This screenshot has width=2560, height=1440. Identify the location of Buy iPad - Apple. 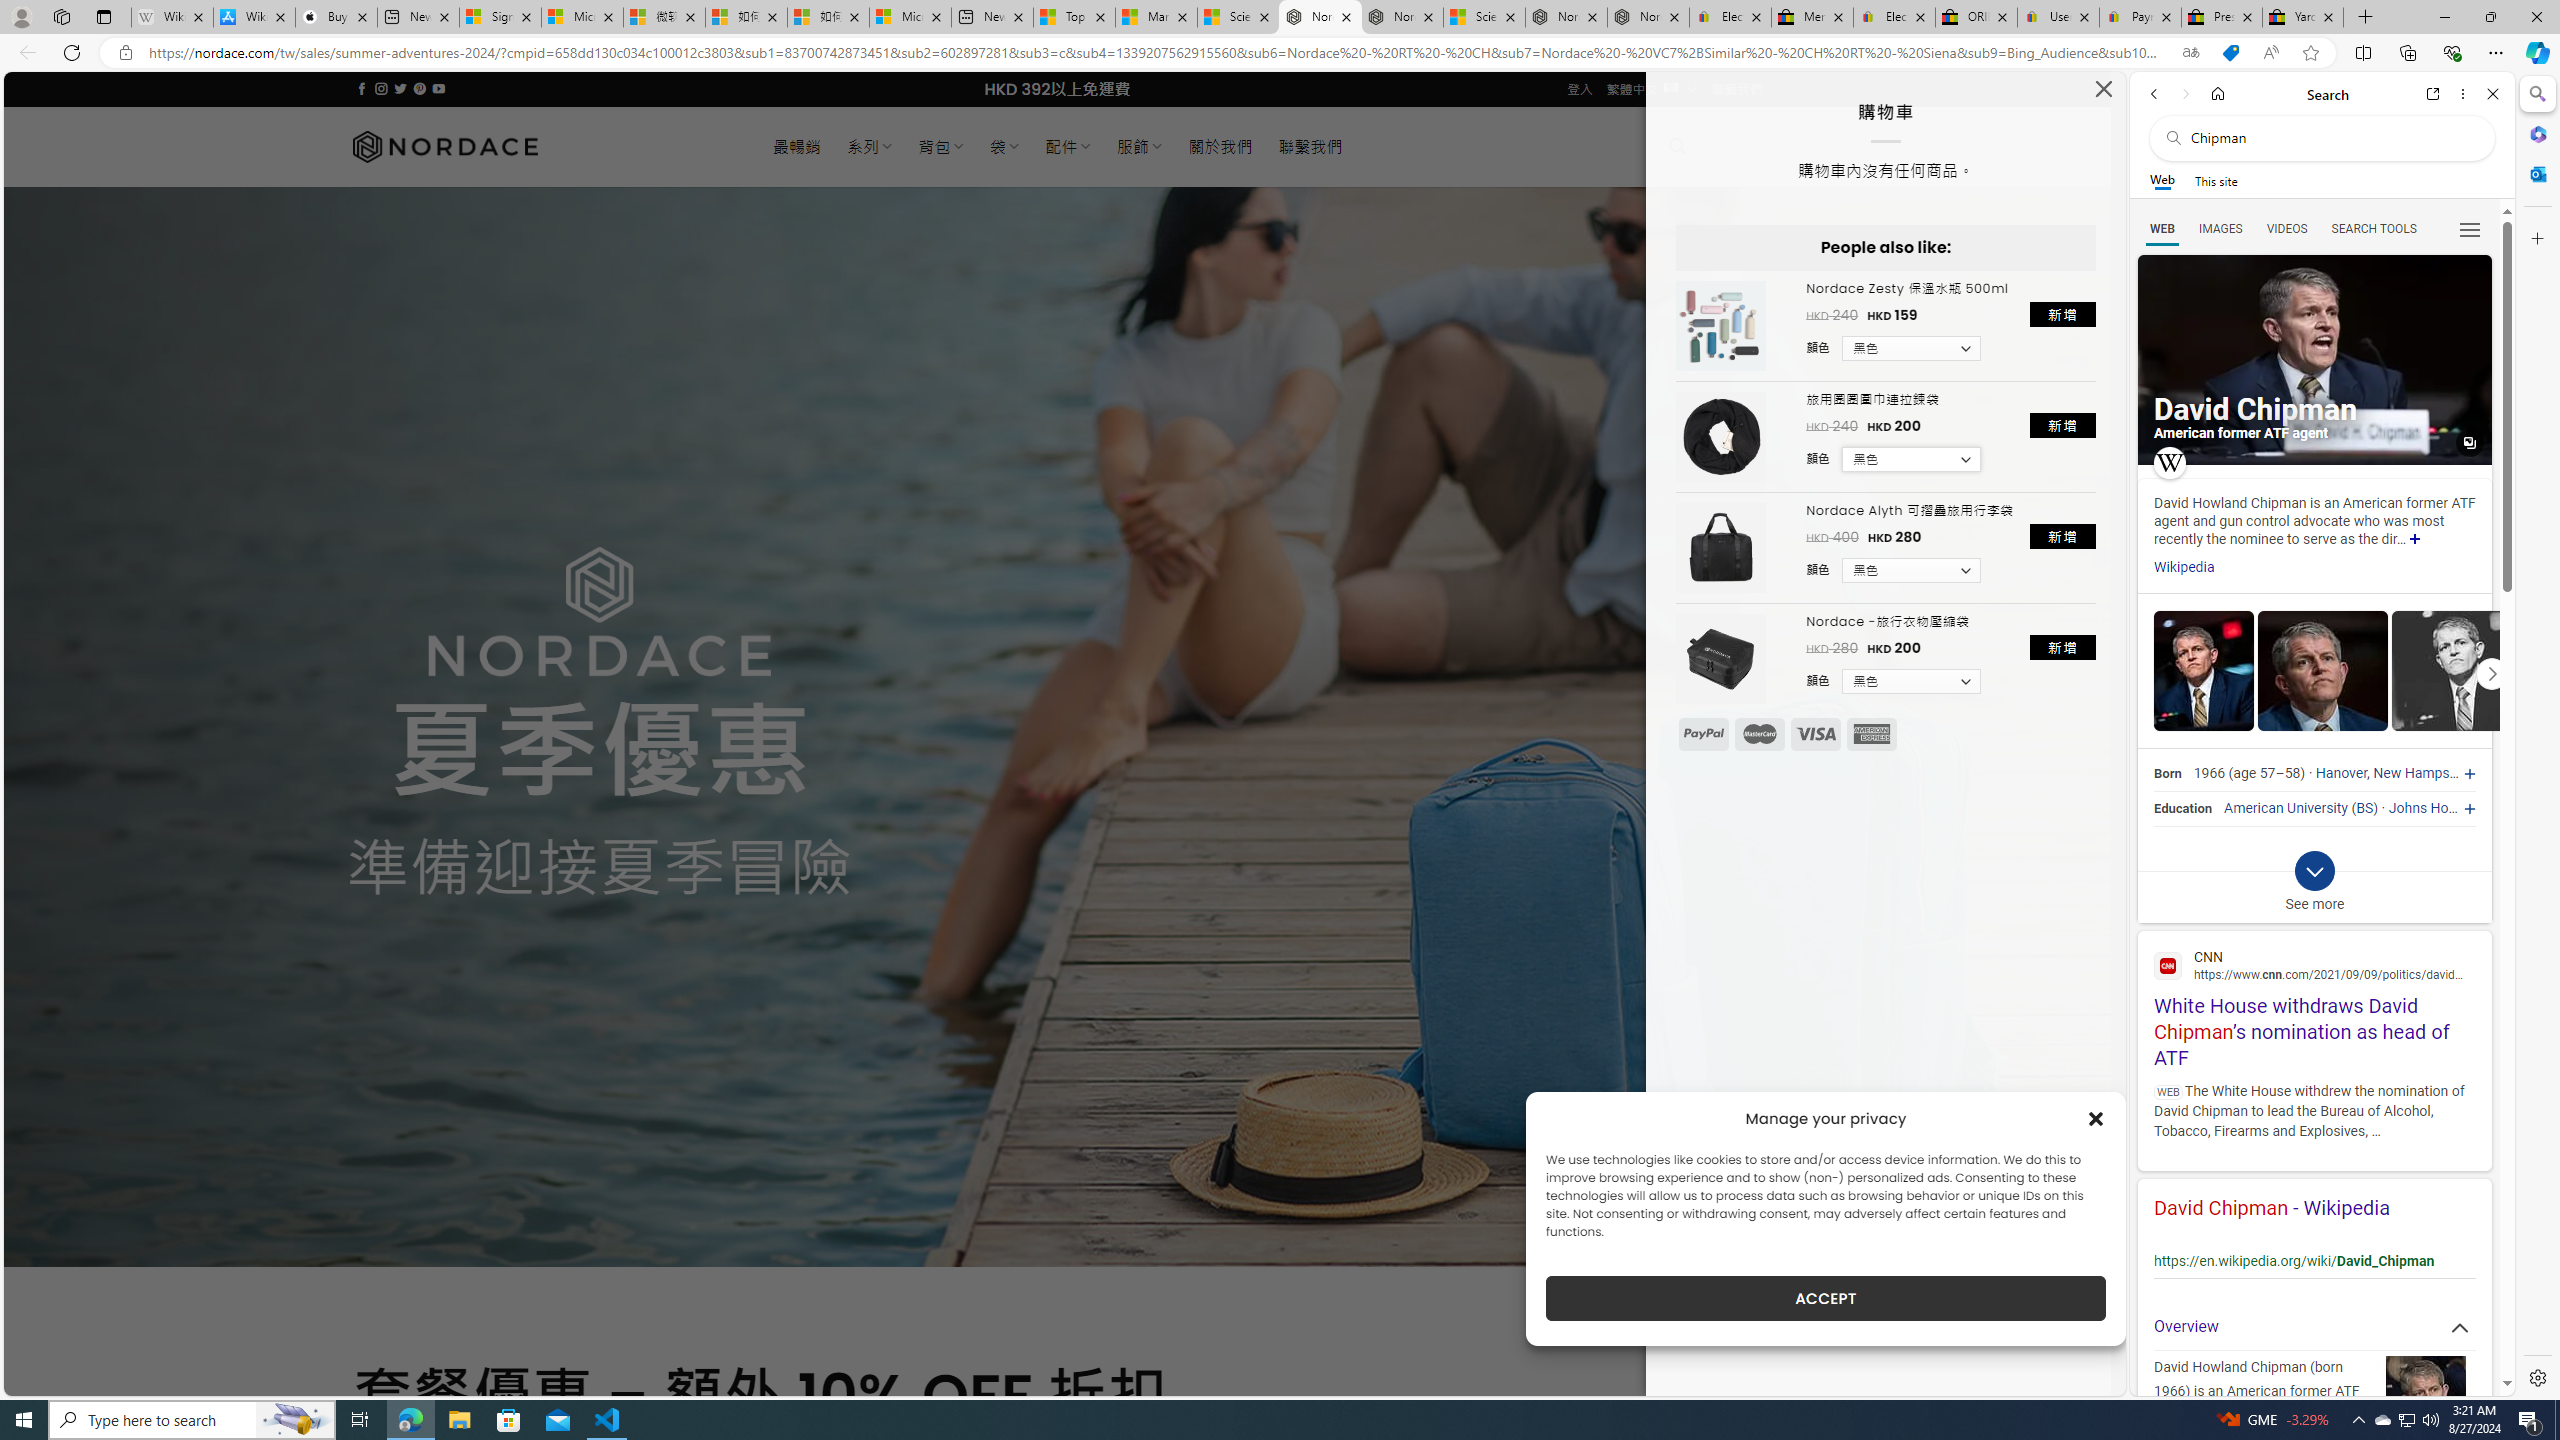
(336, 17).